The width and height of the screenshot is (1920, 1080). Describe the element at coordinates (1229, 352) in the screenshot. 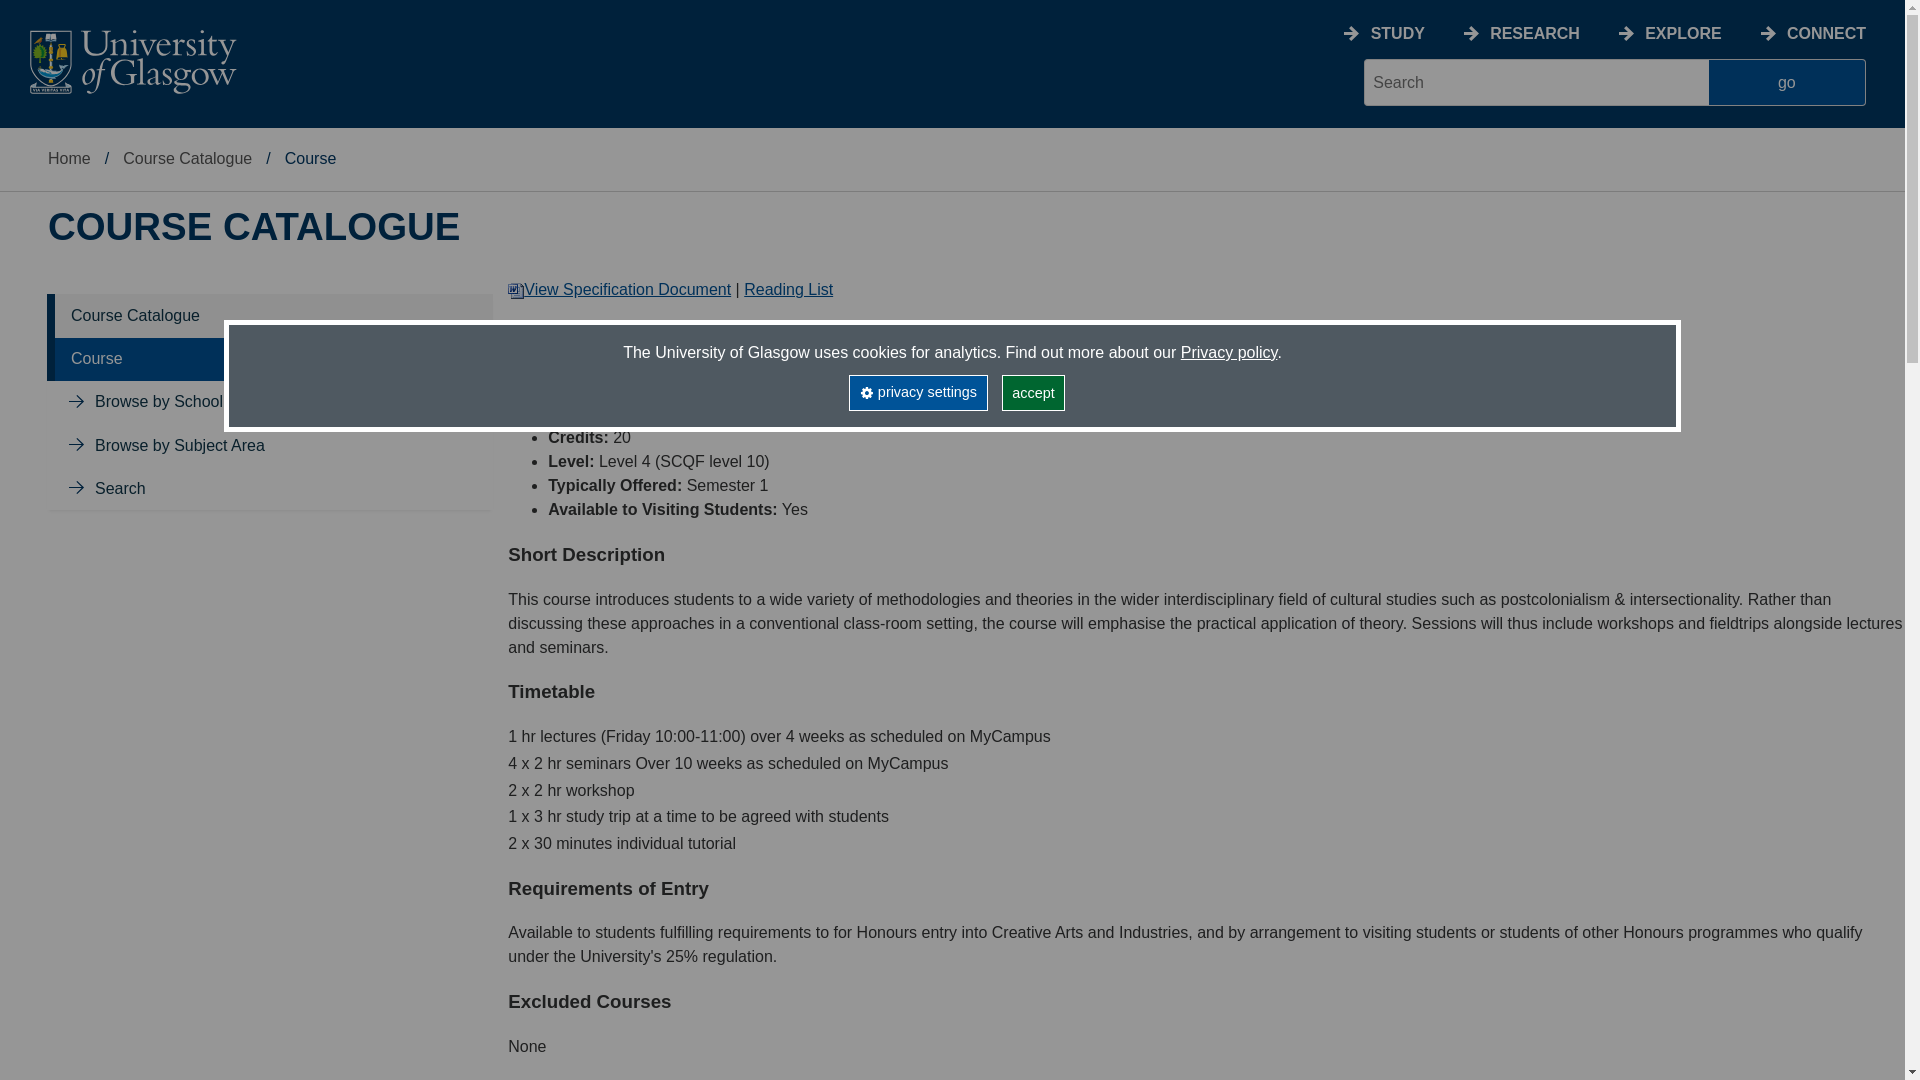

I see `Privacy policy` at that location.